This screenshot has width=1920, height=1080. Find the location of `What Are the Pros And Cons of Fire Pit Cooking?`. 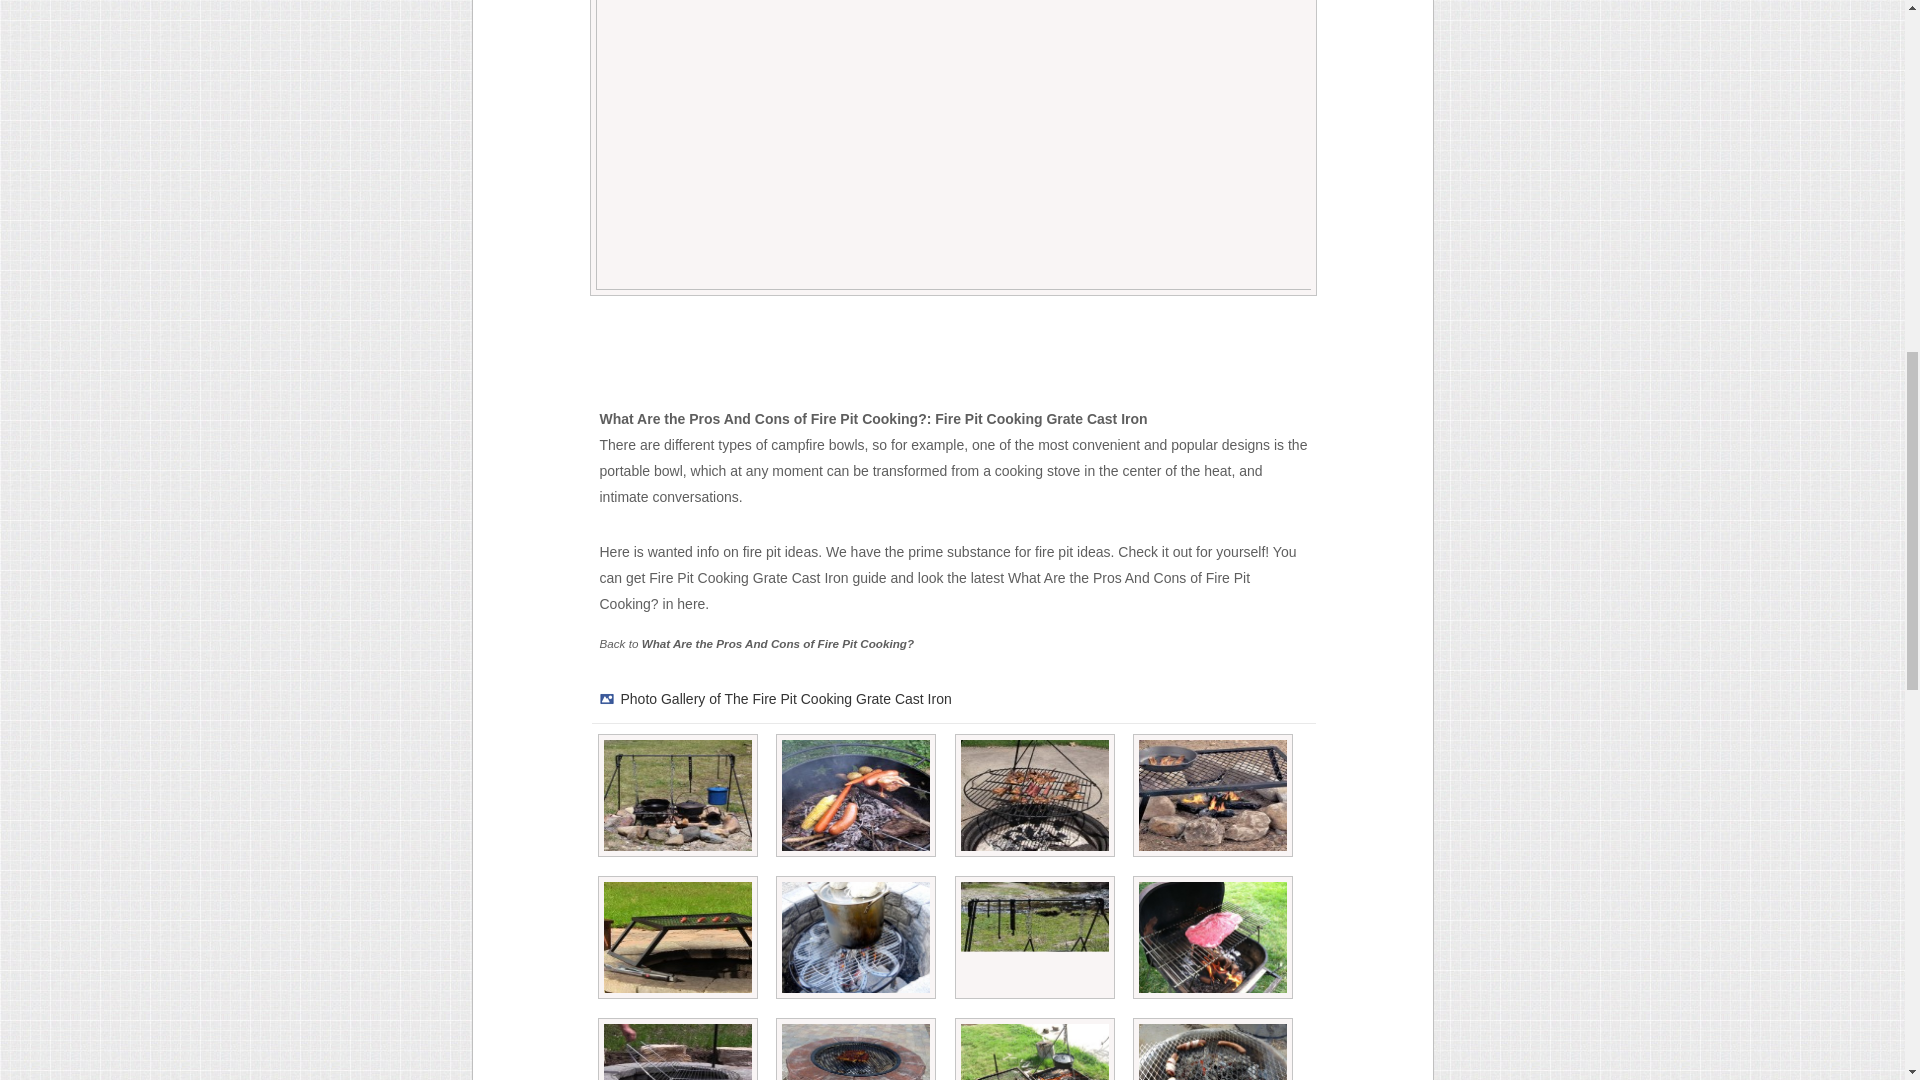

What Are the Pros And Cons of Fire Pit Cooking? is located at coordinates (777, 644).